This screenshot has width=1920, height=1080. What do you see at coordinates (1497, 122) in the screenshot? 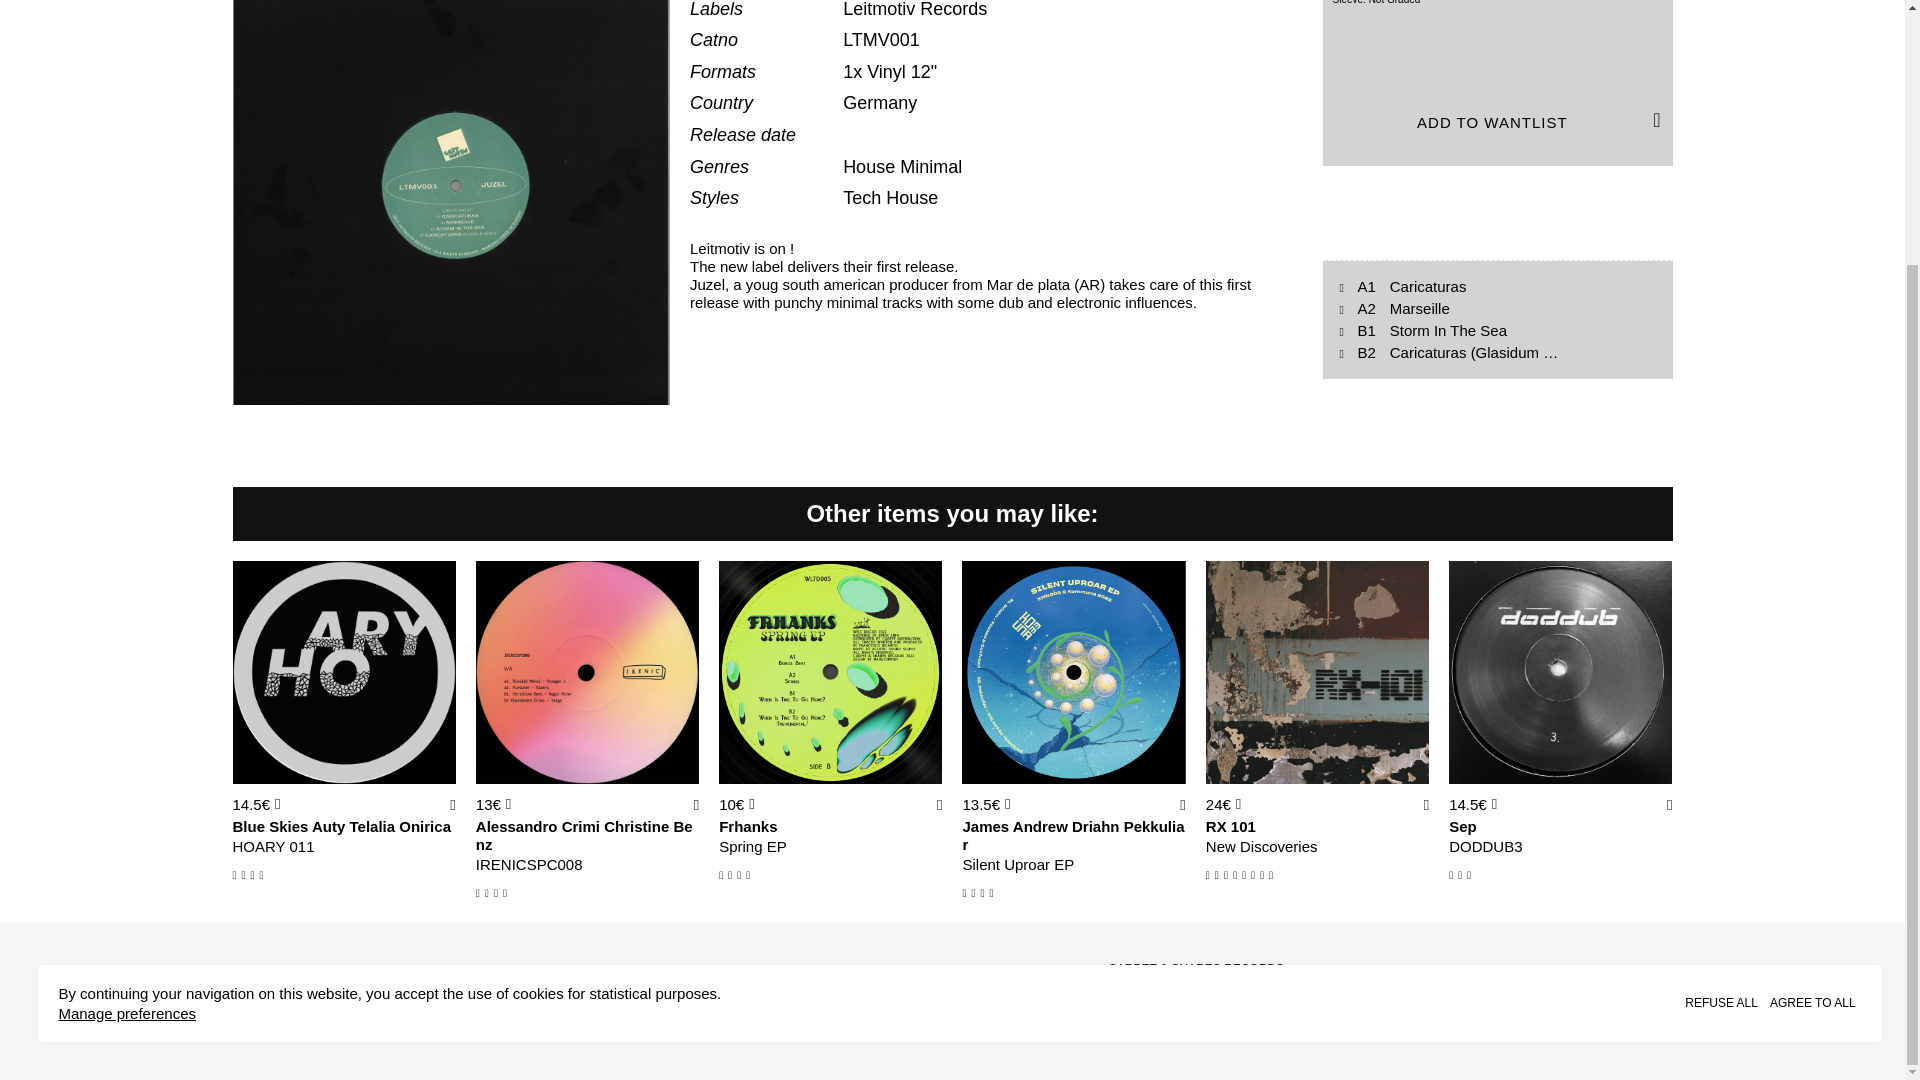
I see `ADD TO WANTLIST` at bounding box center [1497, 122].